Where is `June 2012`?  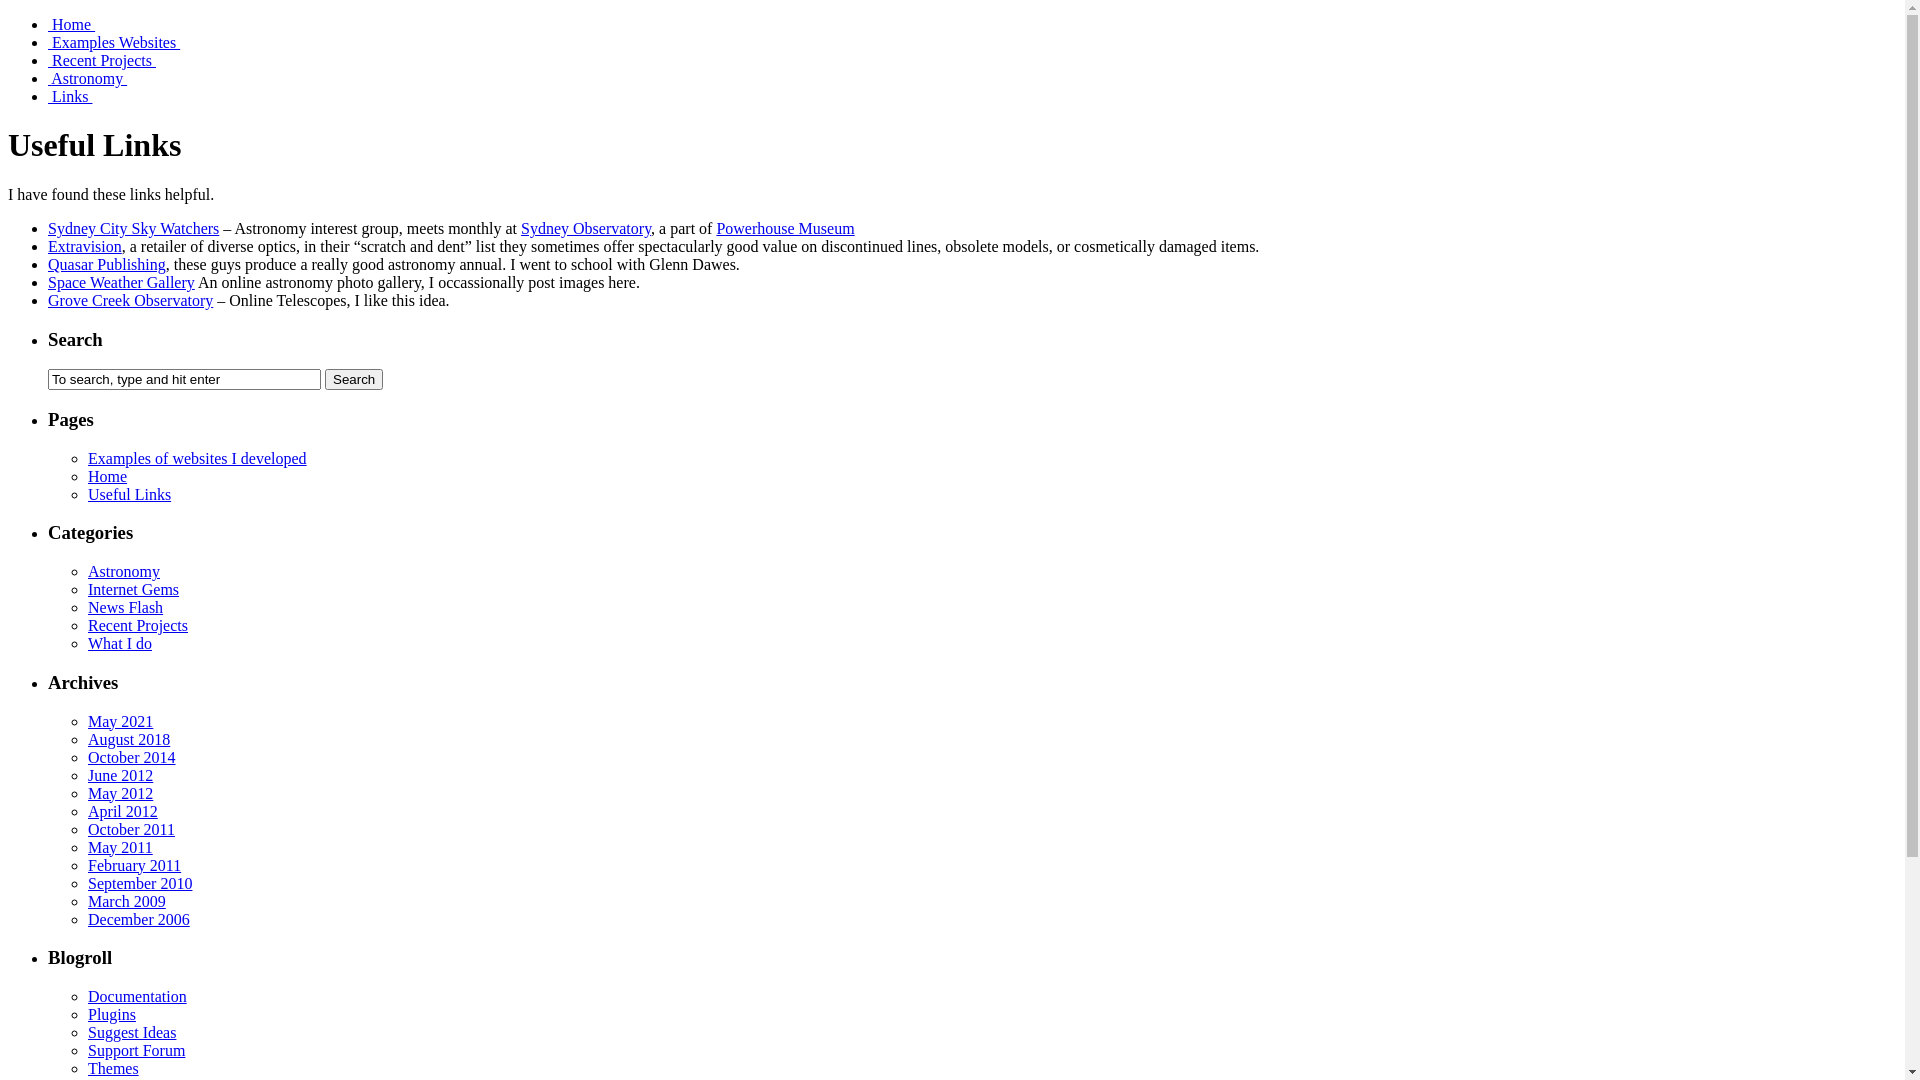 June 2012 is located at coordinates (120, 776).